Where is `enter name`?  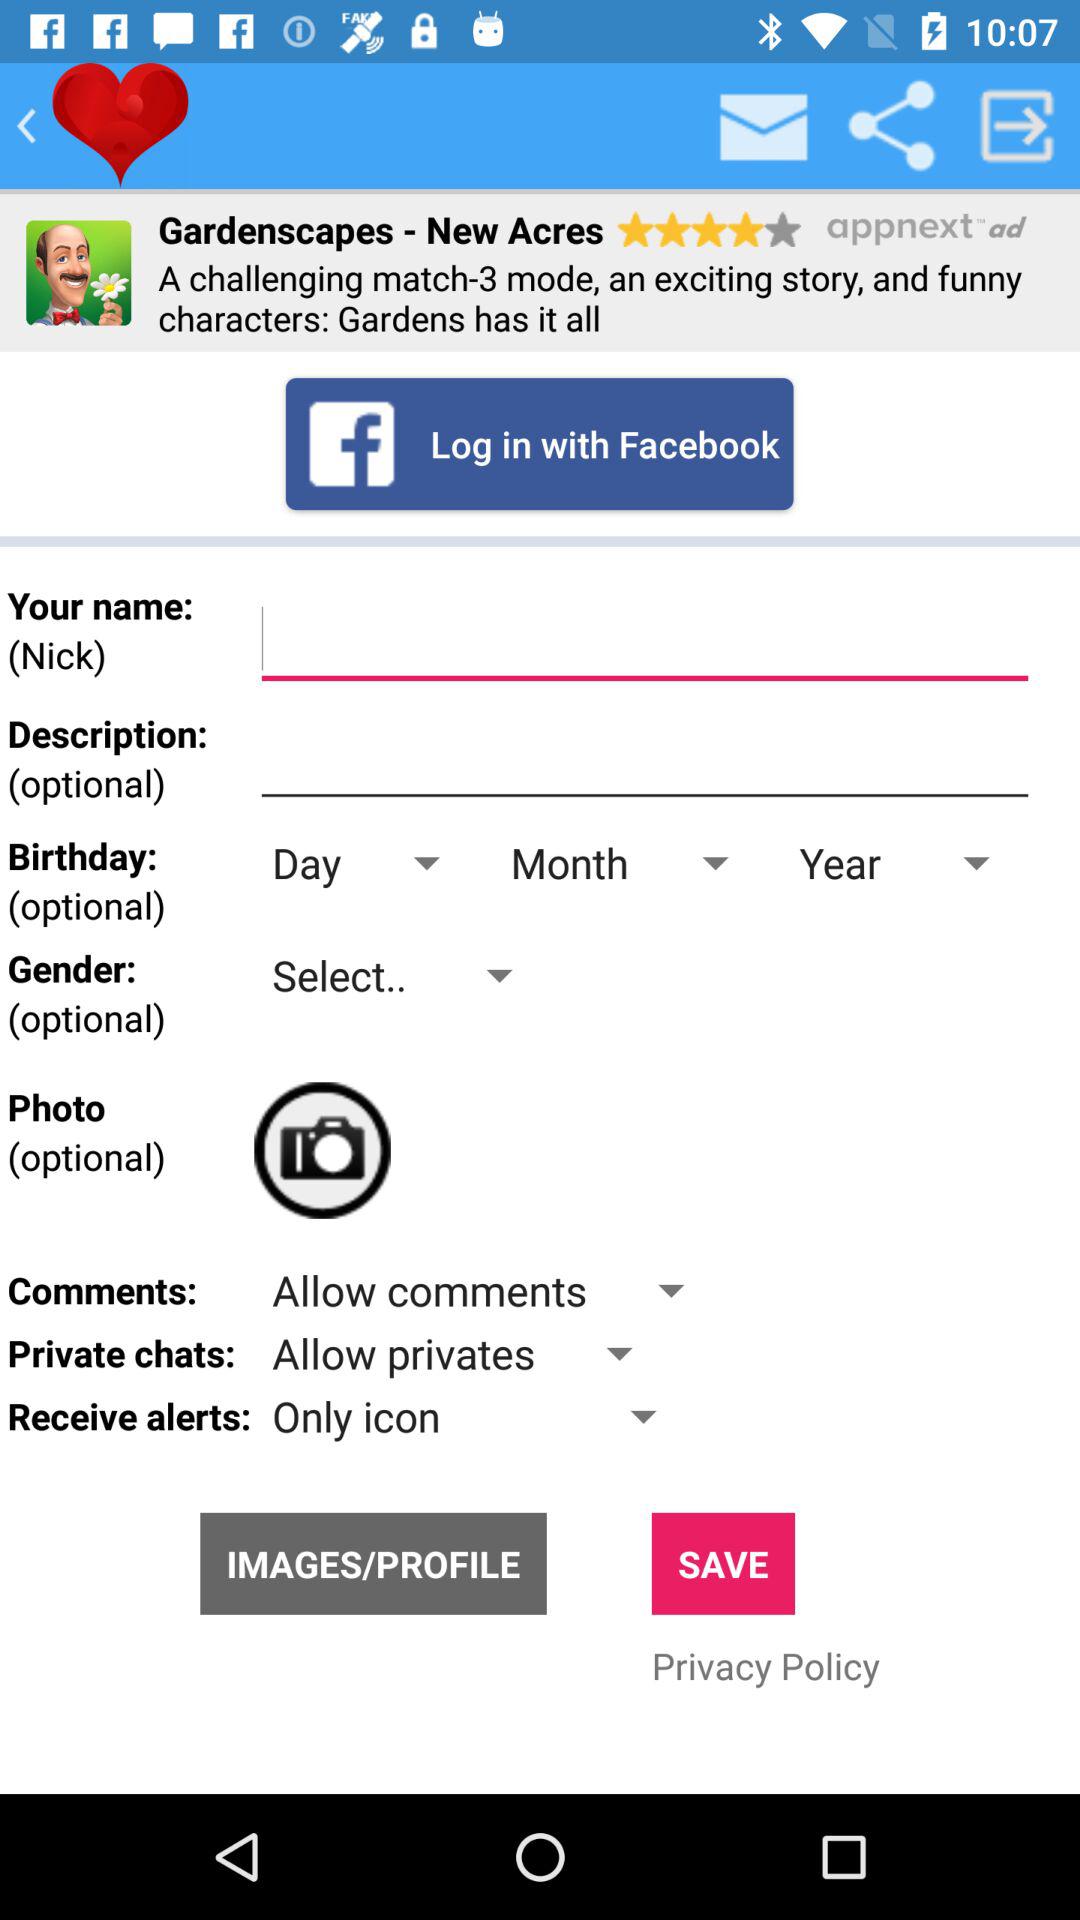 enter name is located at coordinates (644, 640).